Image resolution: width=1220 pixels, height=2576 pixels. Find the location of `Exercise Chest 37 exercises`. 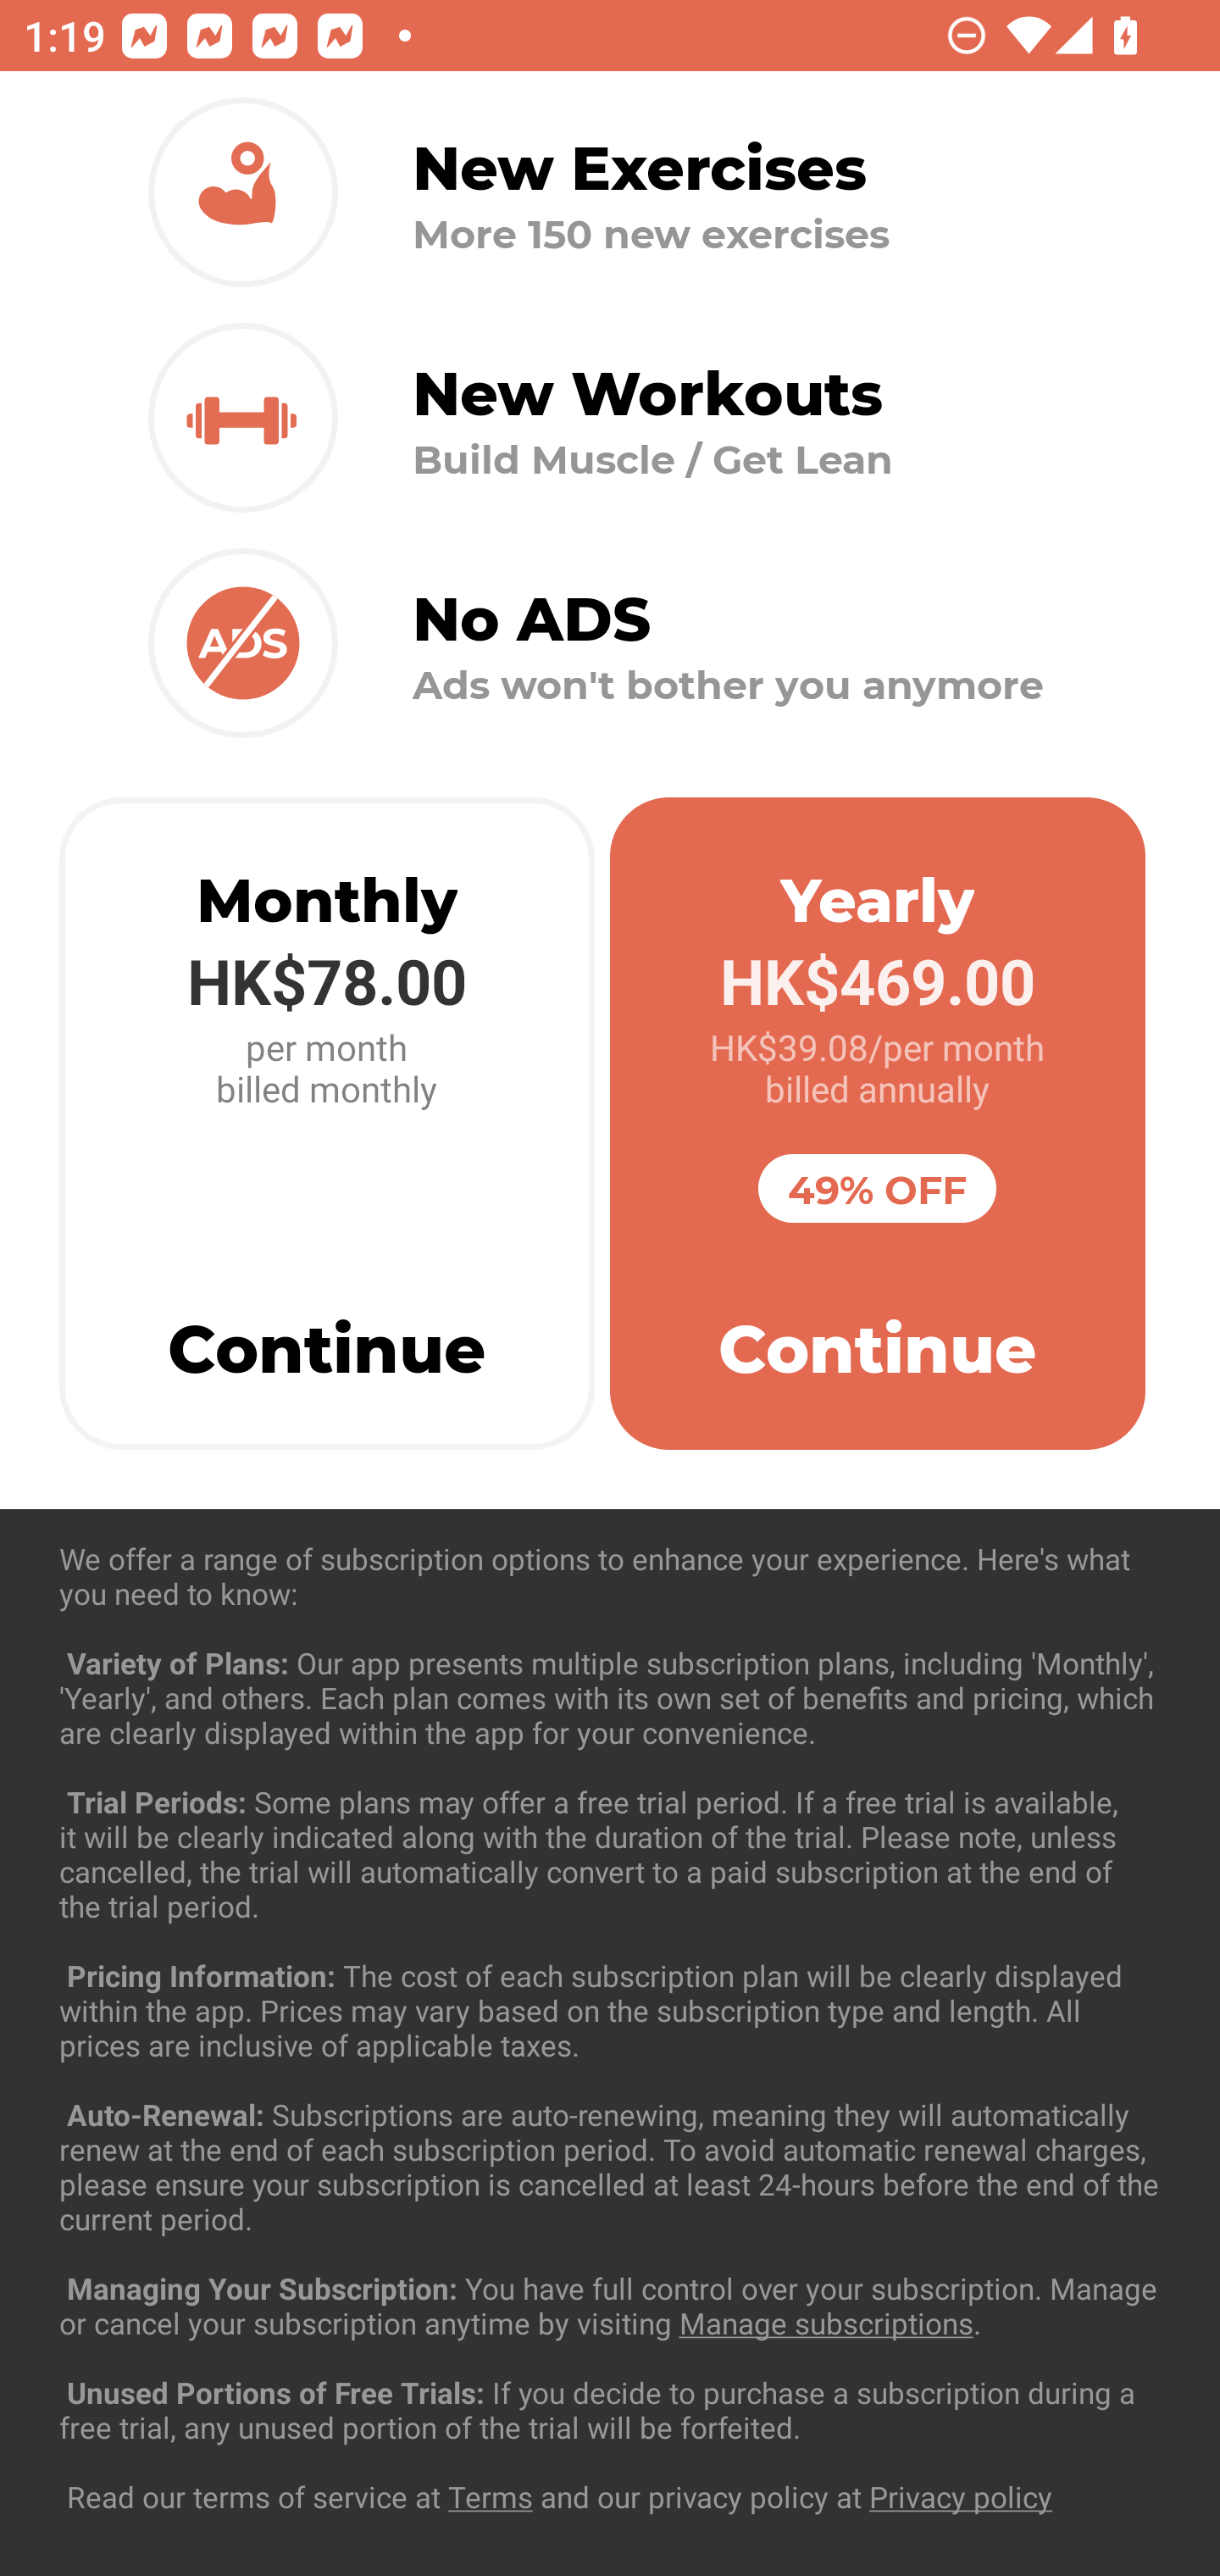

Exercise Chest 37 exercises is located at coordinates (610, 1698).